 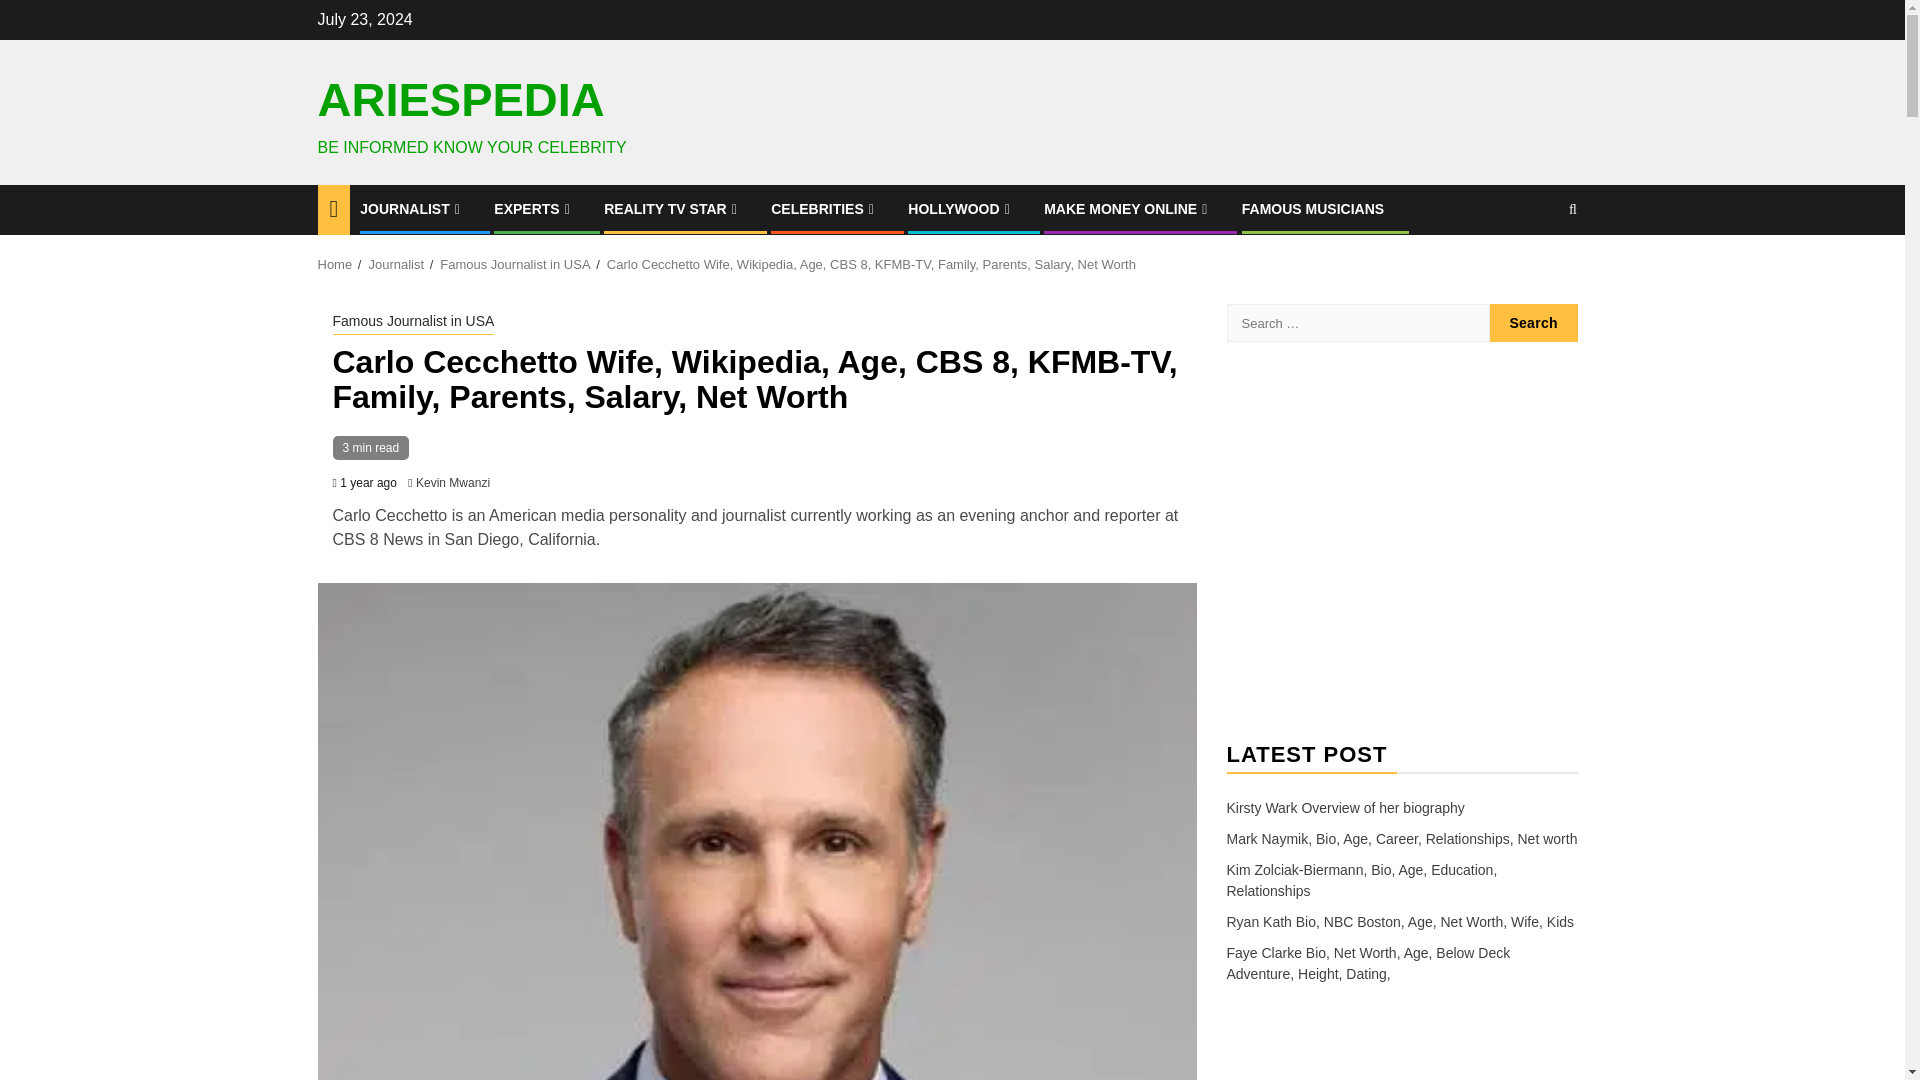 What do you see at coordinates (1534, 270) in the screenshot?
I see `Search` at bounding box center [1534, 270].